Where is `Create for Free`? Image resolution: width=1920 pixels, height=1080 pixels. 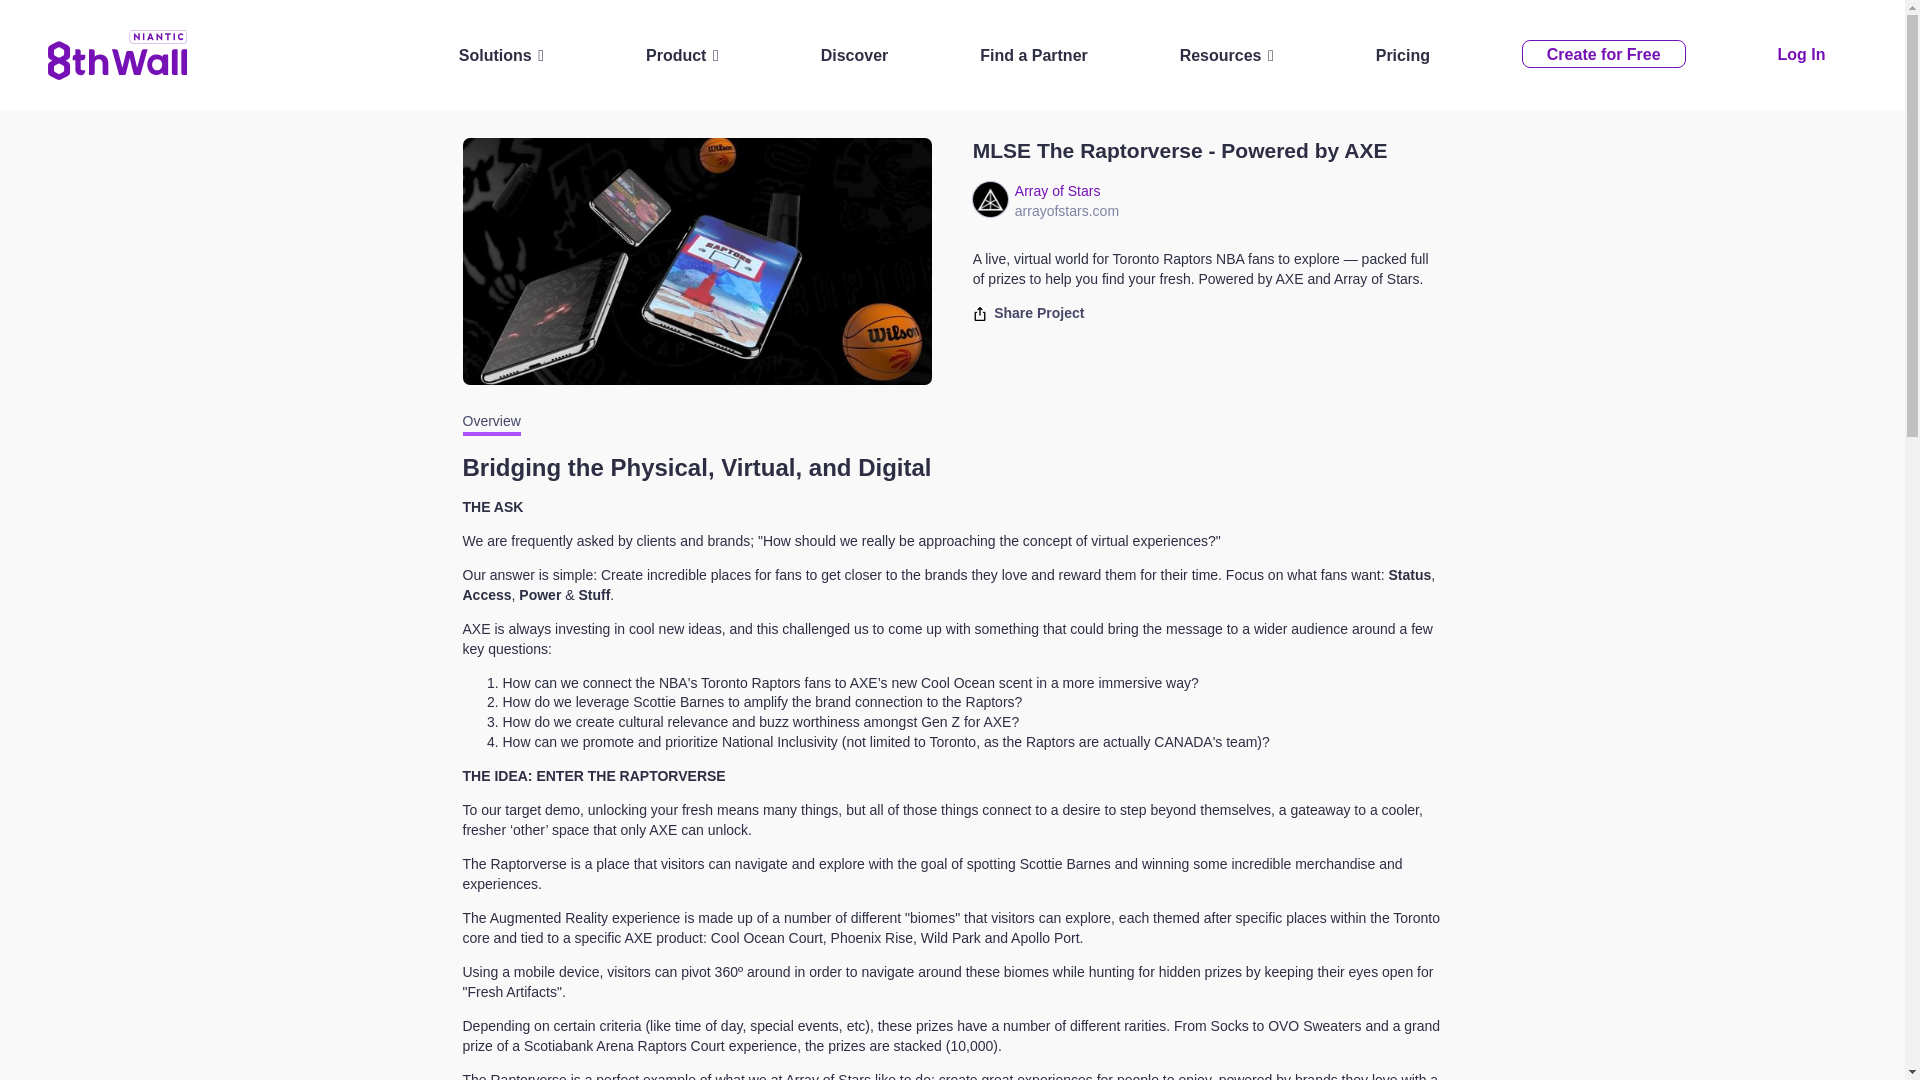
Create for Free is located at coordinates (1604, 54).